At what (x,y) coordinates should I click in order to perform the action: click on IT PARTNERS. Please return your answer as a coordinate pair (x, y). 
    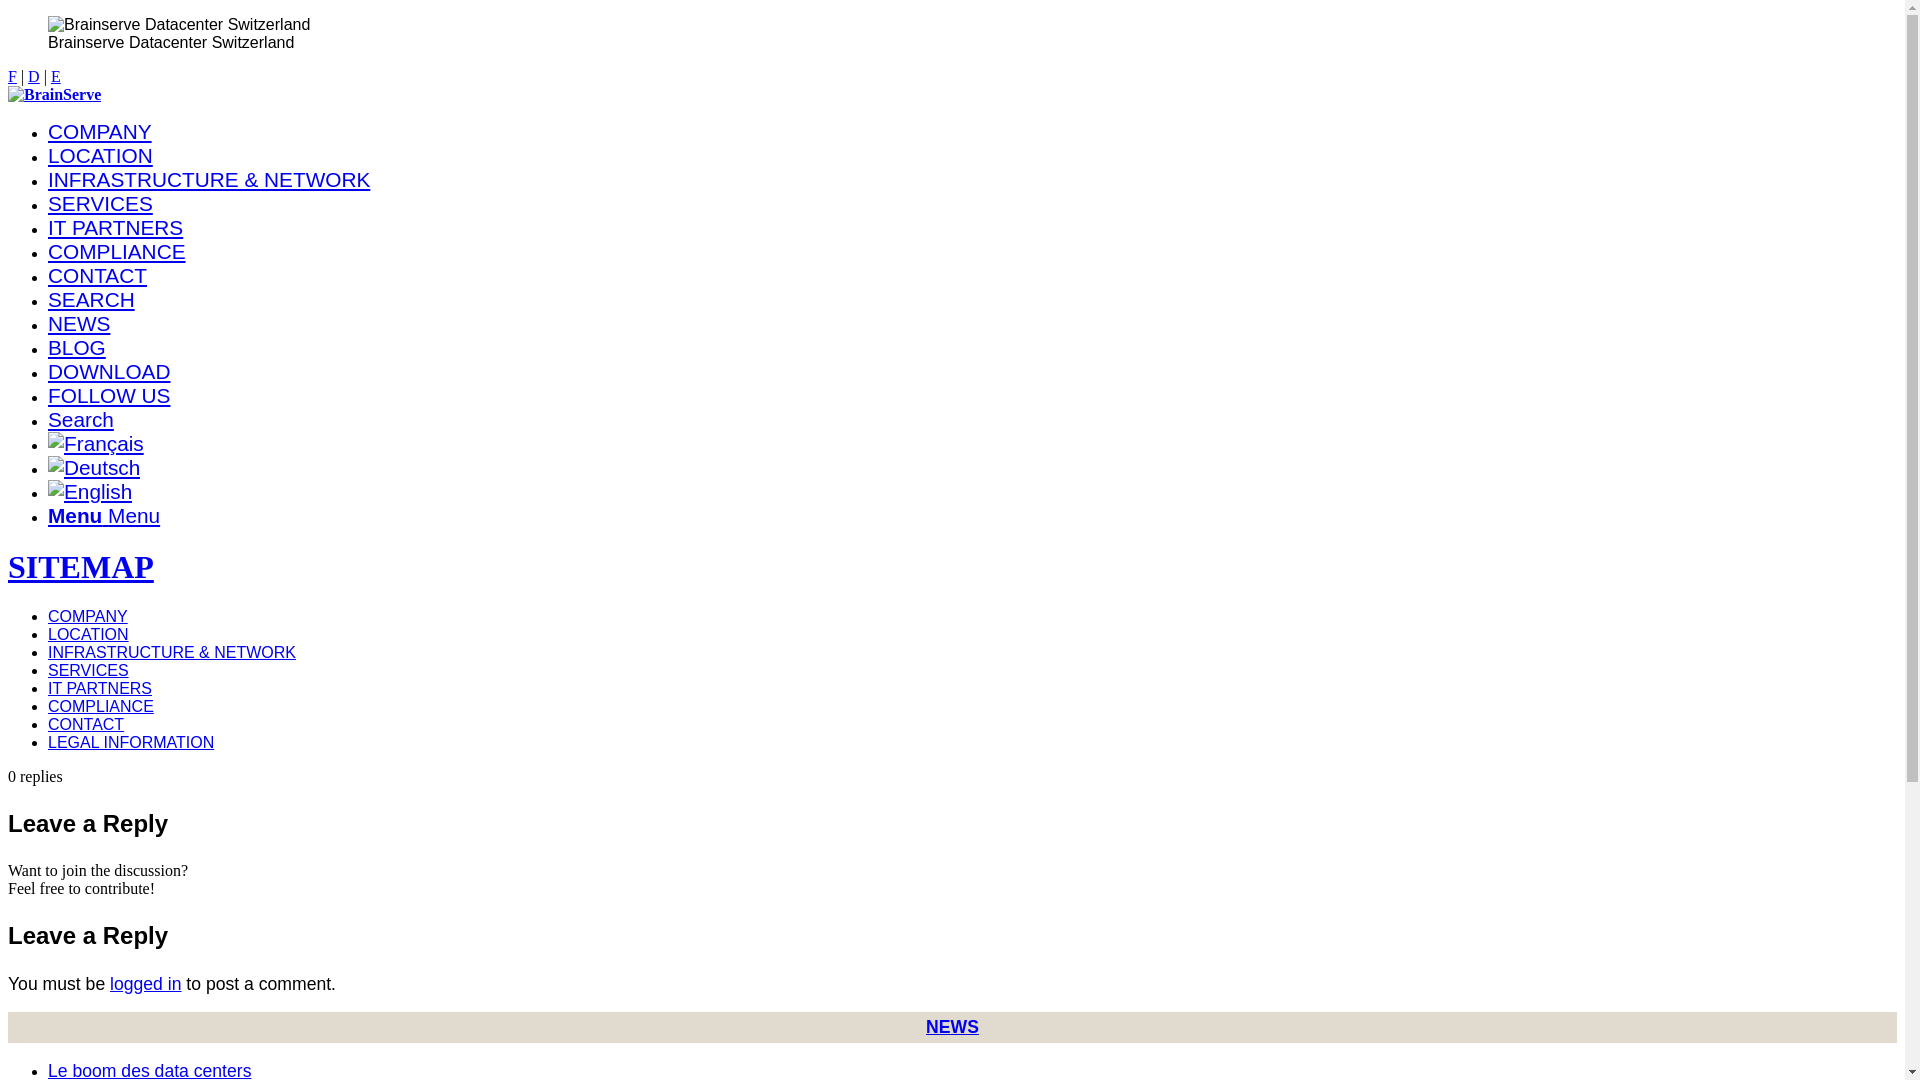
    Looking at the image, I should click on (100, 688).